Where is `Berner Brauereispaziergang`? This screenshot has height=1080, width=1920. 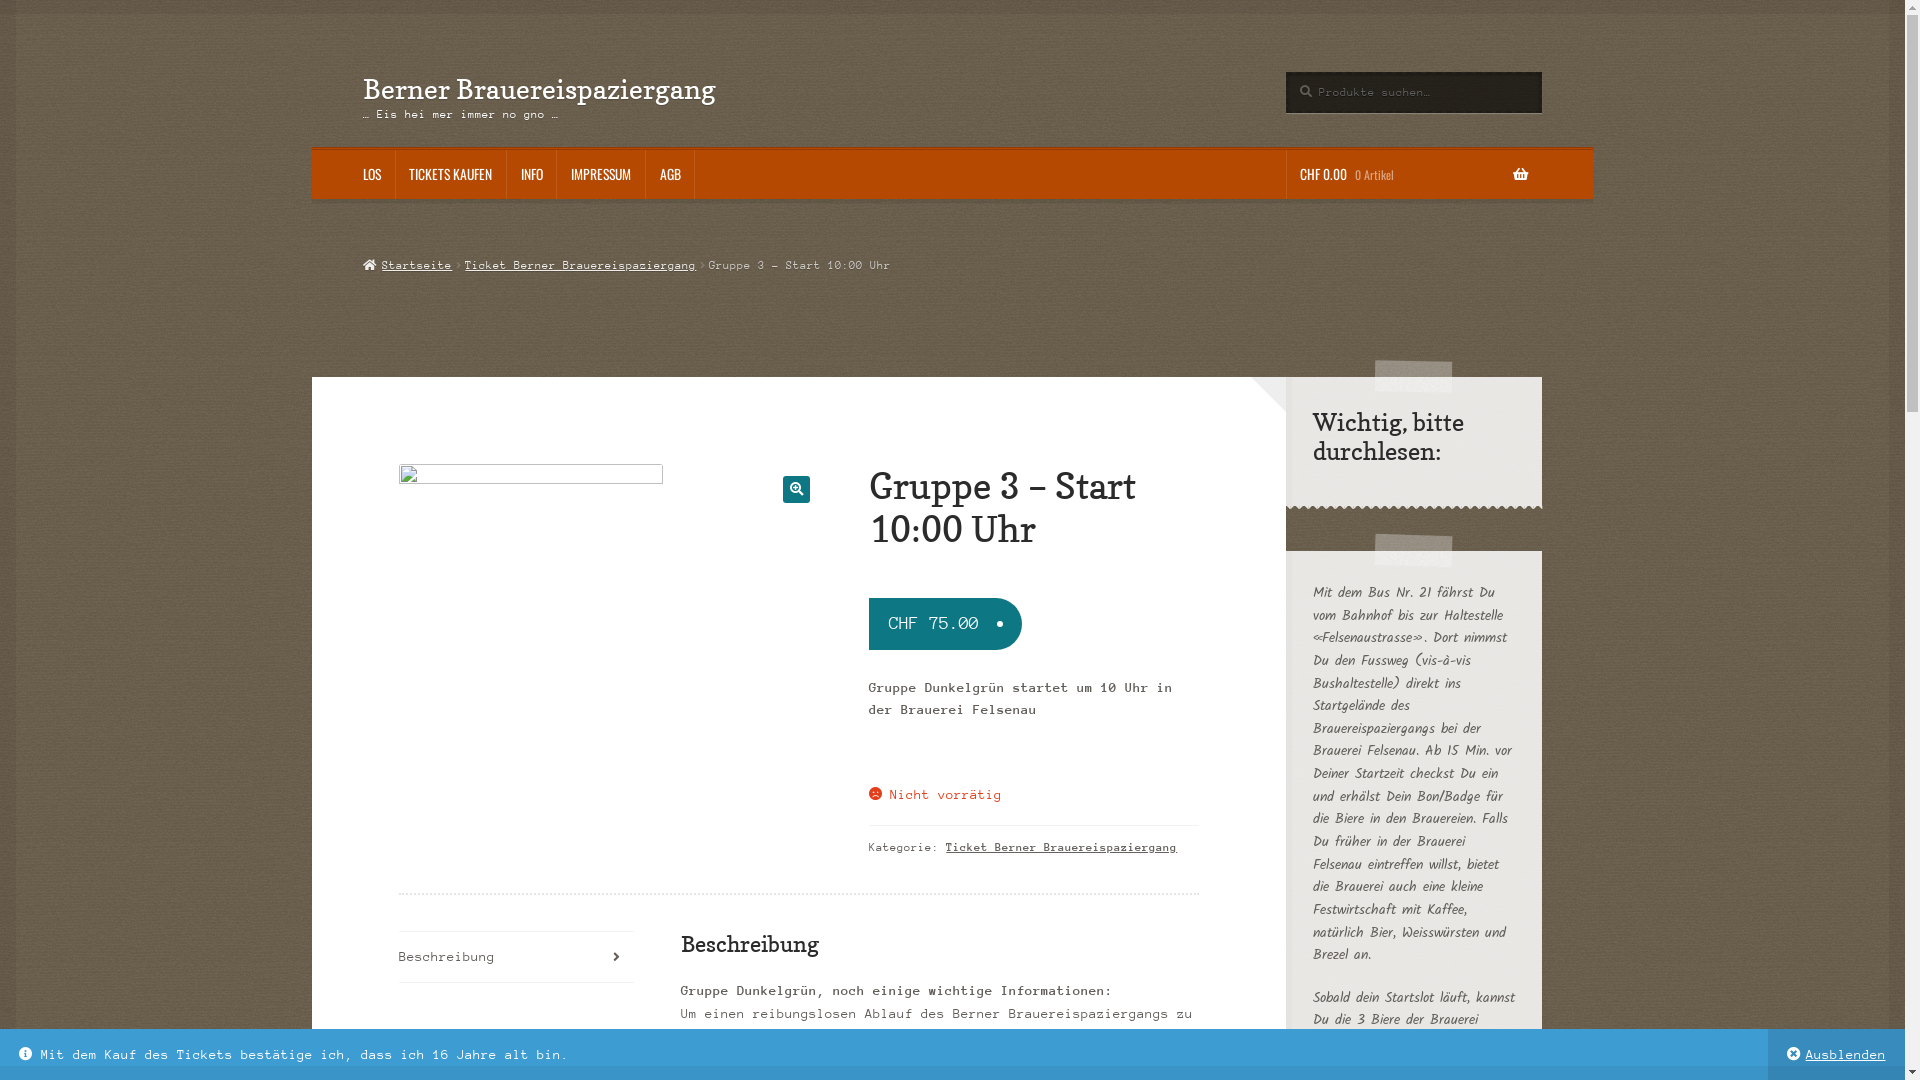 Berner Brauereispaziergang is located at coordinates (540, 88).